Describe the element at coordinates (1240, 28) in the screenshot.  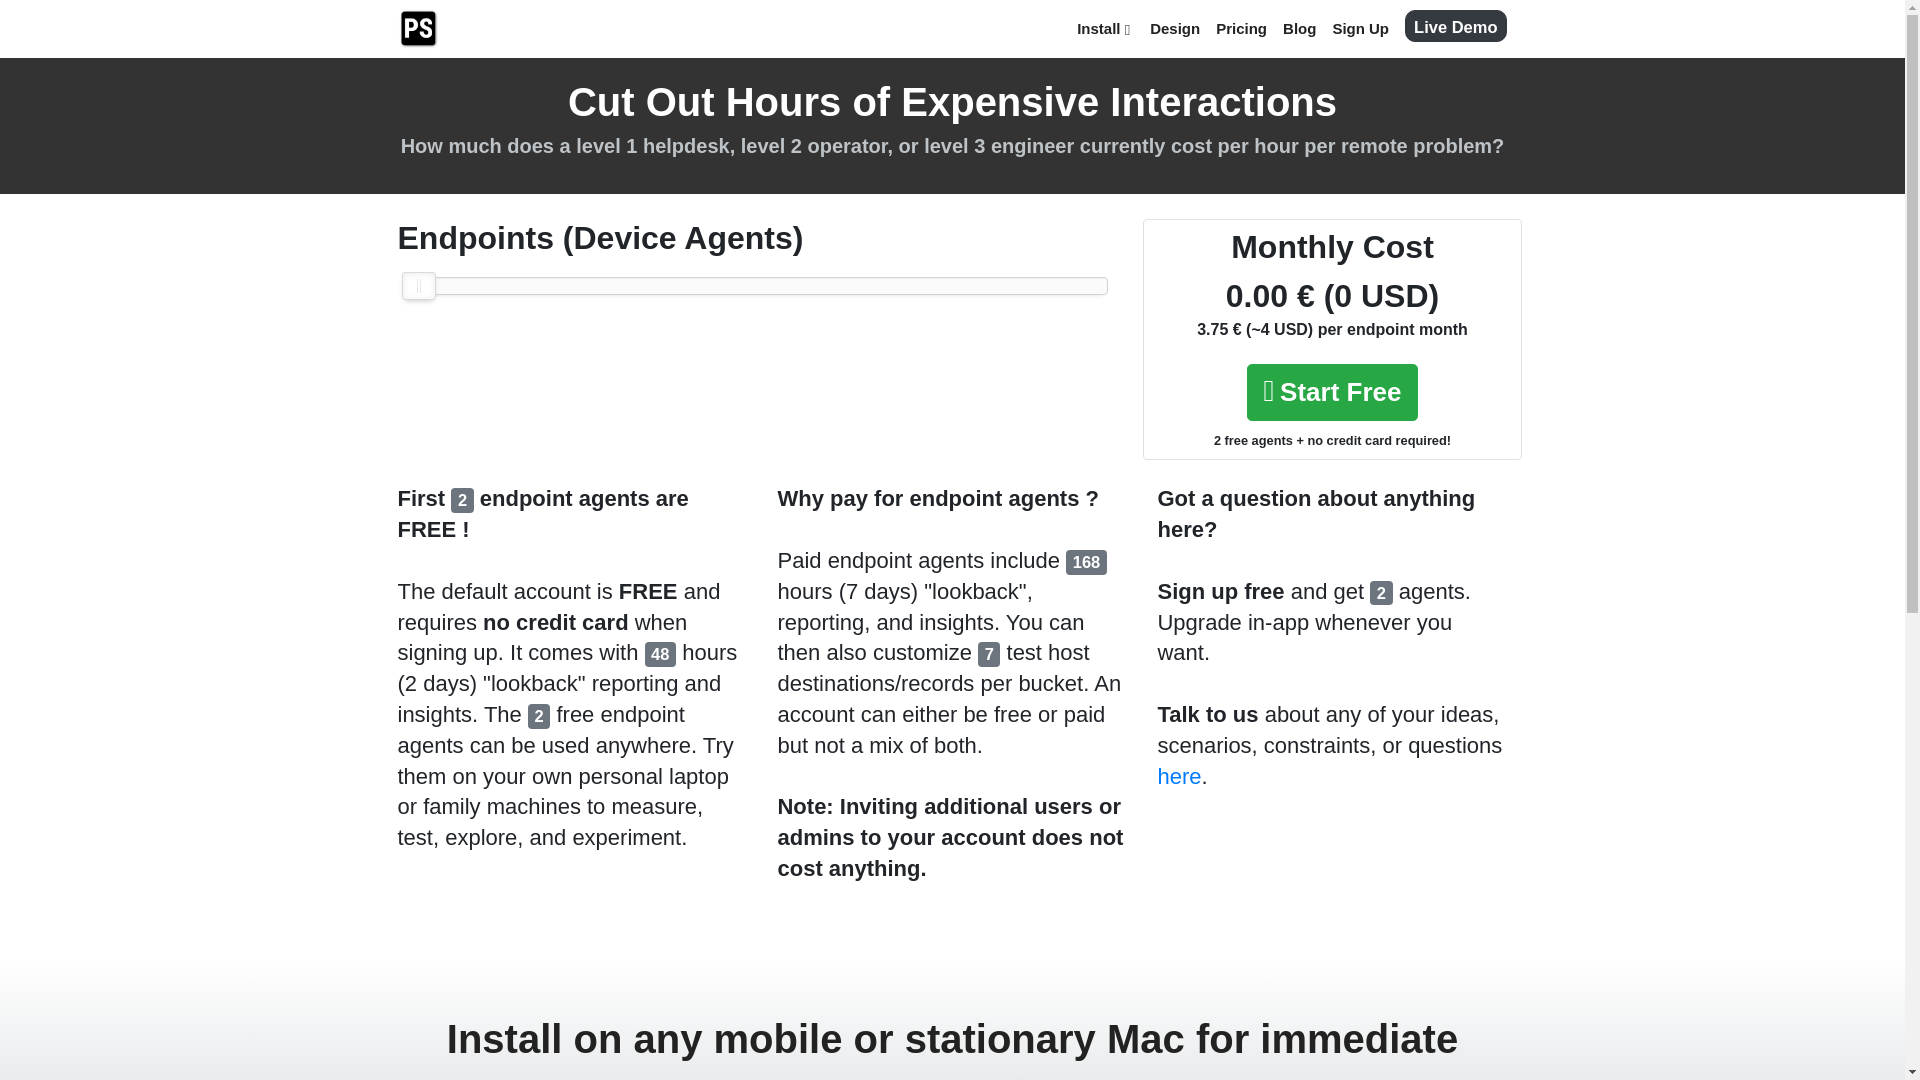
I see `Pricing` at that location.